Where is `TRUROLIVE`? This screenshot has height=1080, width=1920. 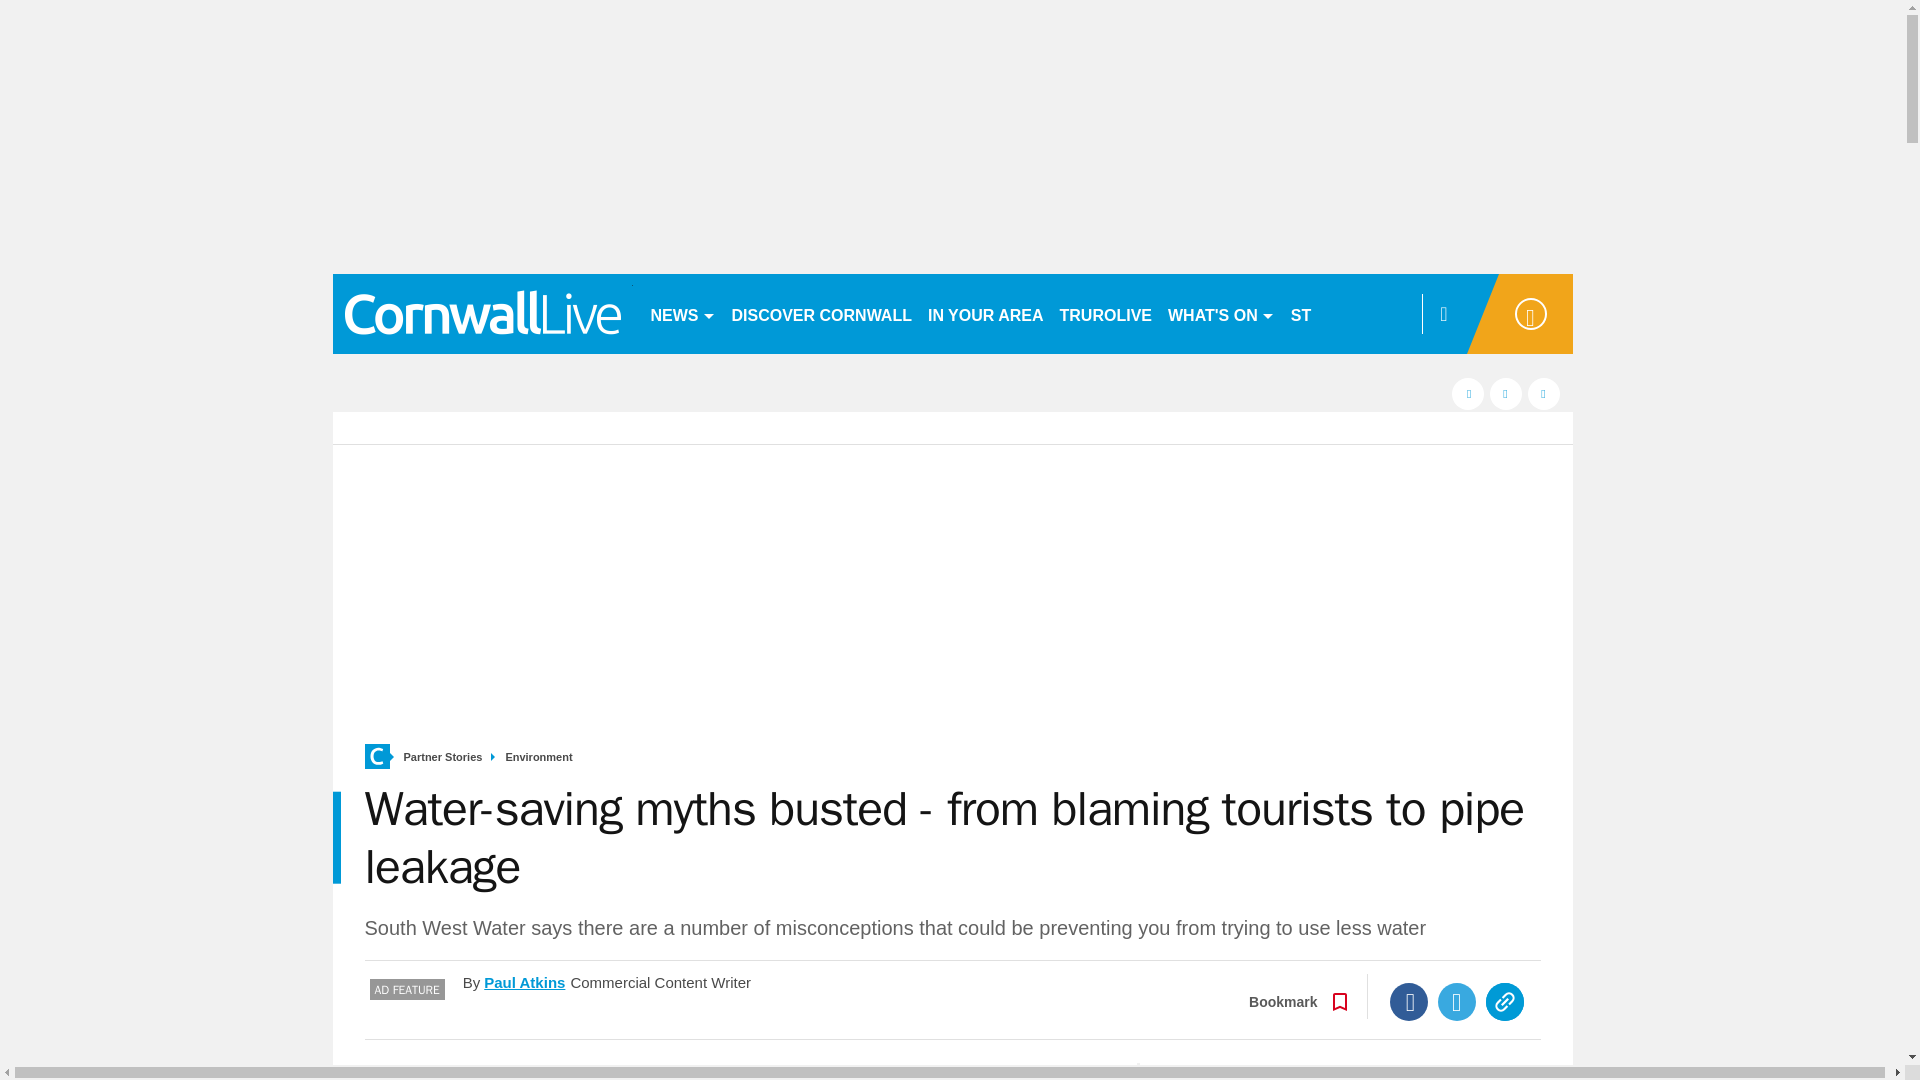
TRUROLIVE is located at coordinates (1106, 314).